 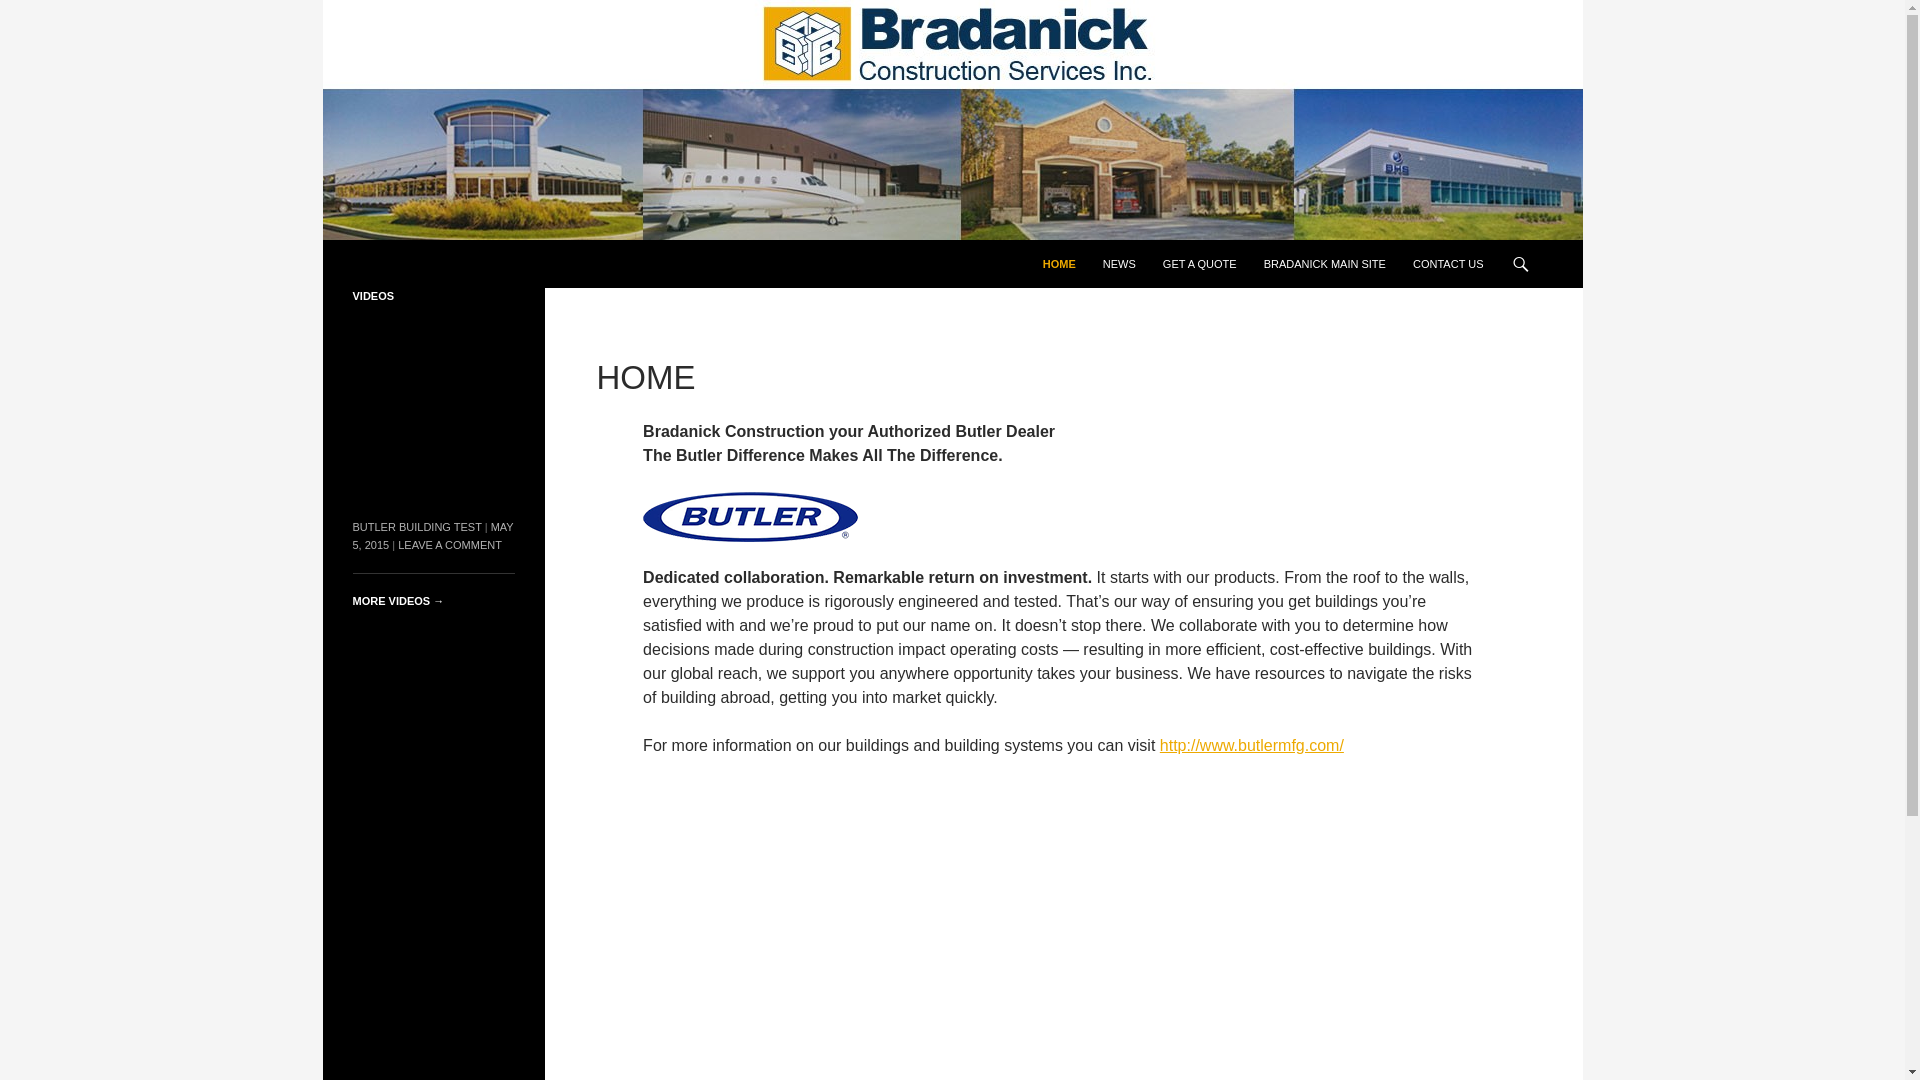 I want to click on GET A QUOTE, so click(x=1200, y=264).